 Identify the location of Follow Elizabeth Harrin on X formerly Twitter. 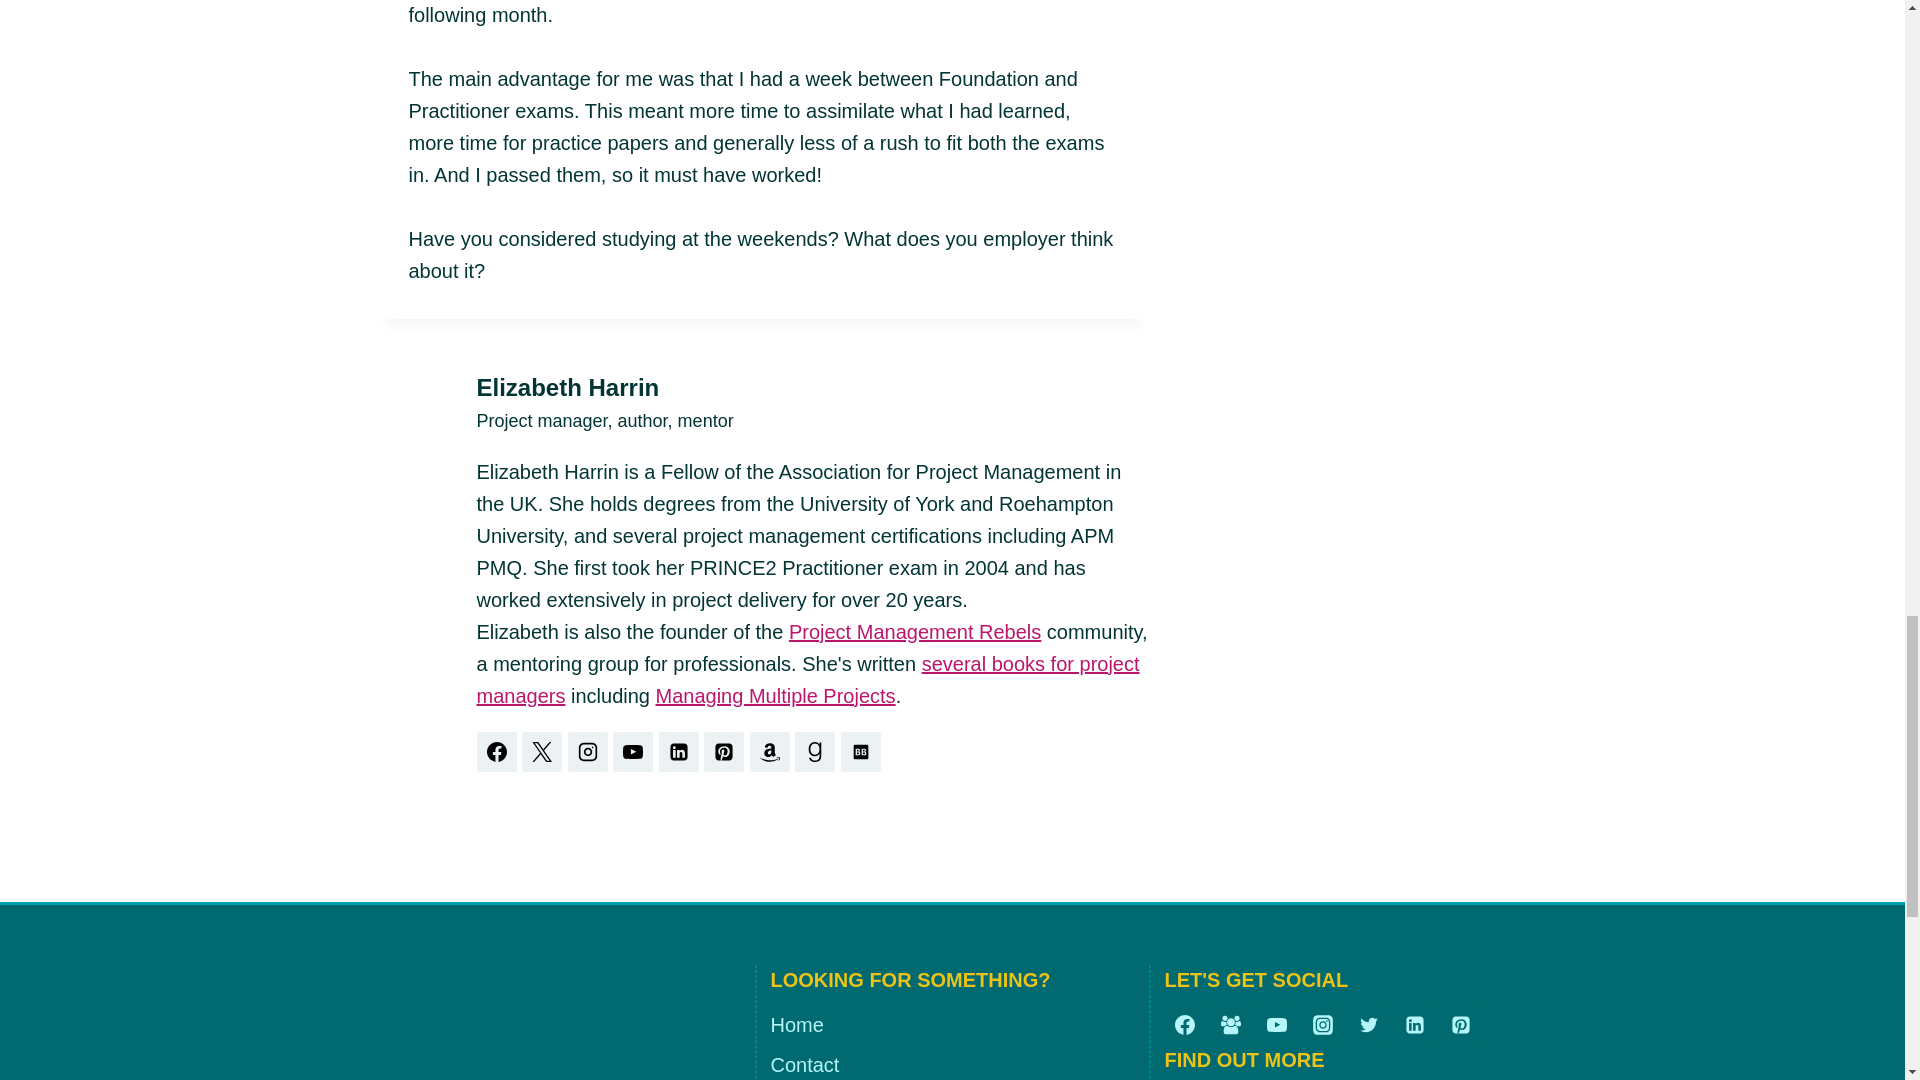
(542, 752).